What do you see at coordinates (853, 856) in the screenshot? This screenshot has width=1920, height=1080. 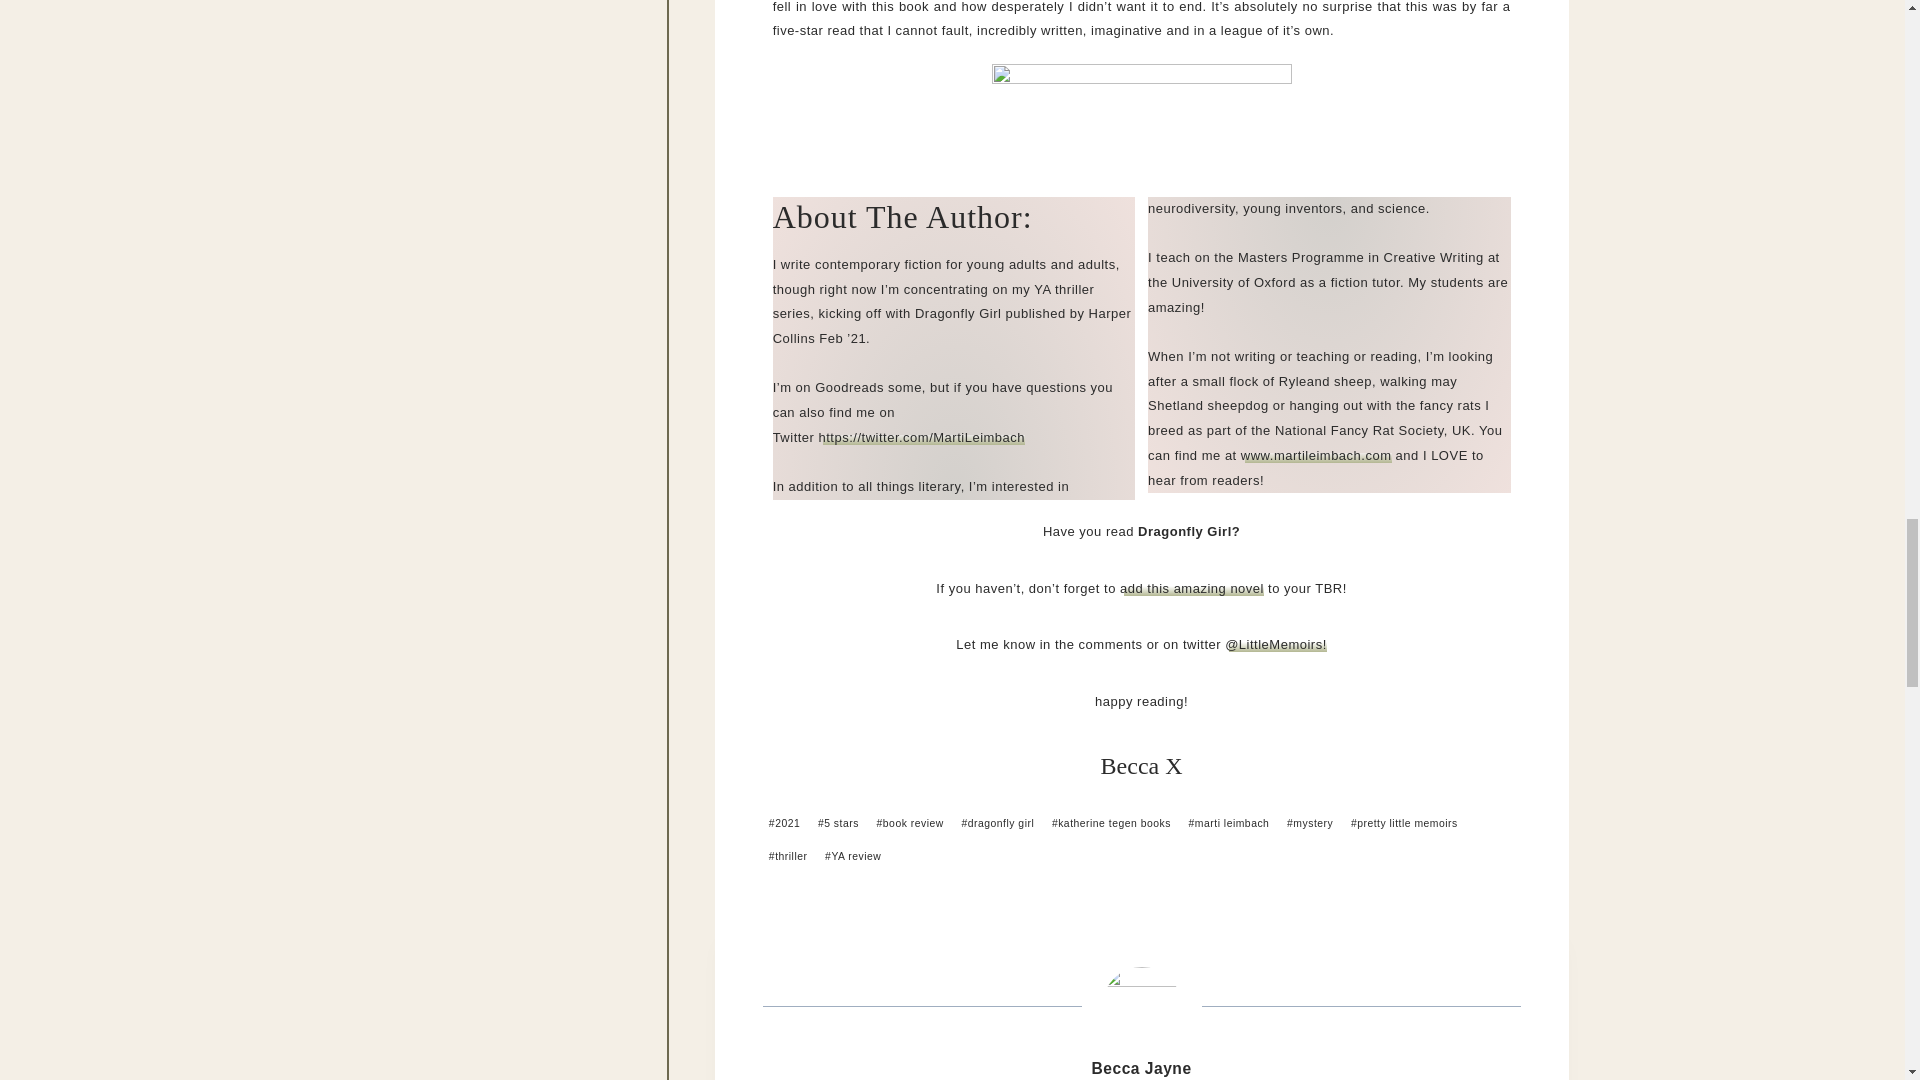 I see `YA review` at bounding box center [853, 856].